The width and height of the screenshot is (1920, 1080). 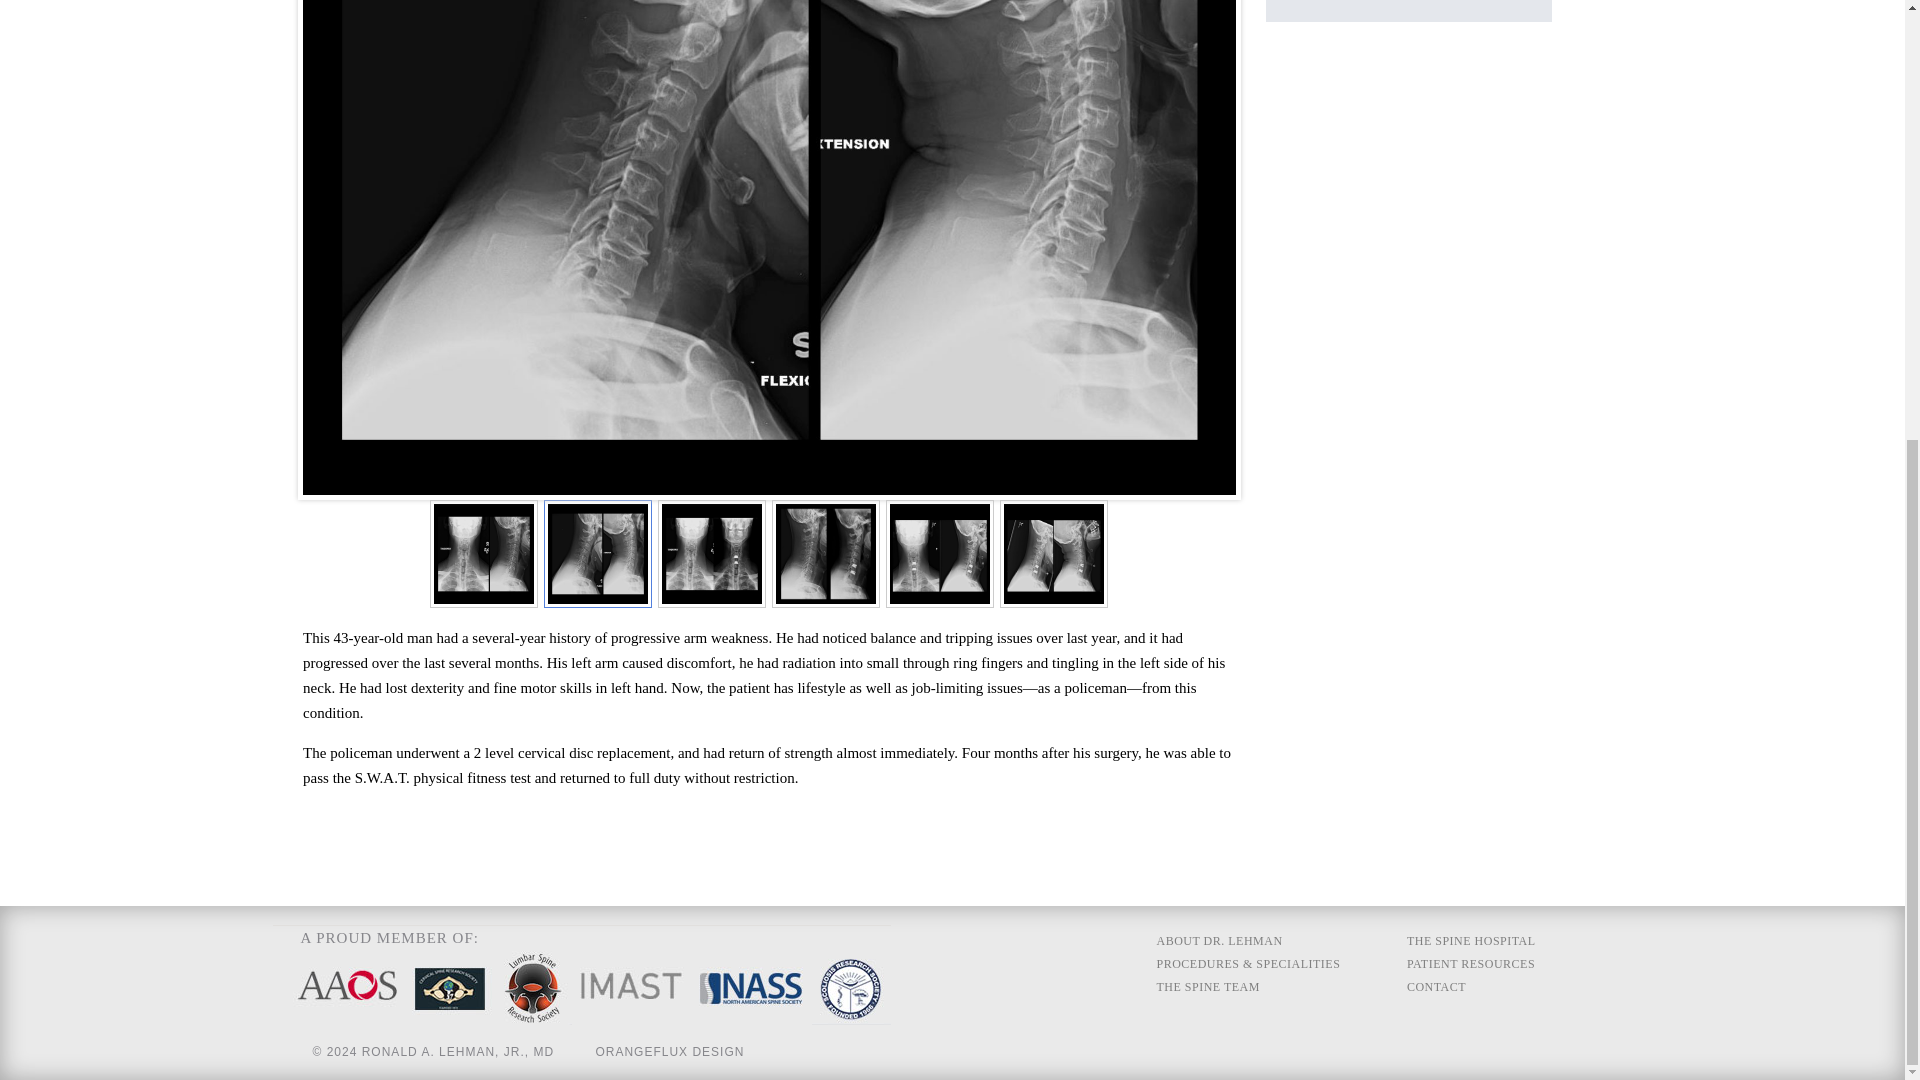 I want to click on AAOS, so click(x=347, y=1020).